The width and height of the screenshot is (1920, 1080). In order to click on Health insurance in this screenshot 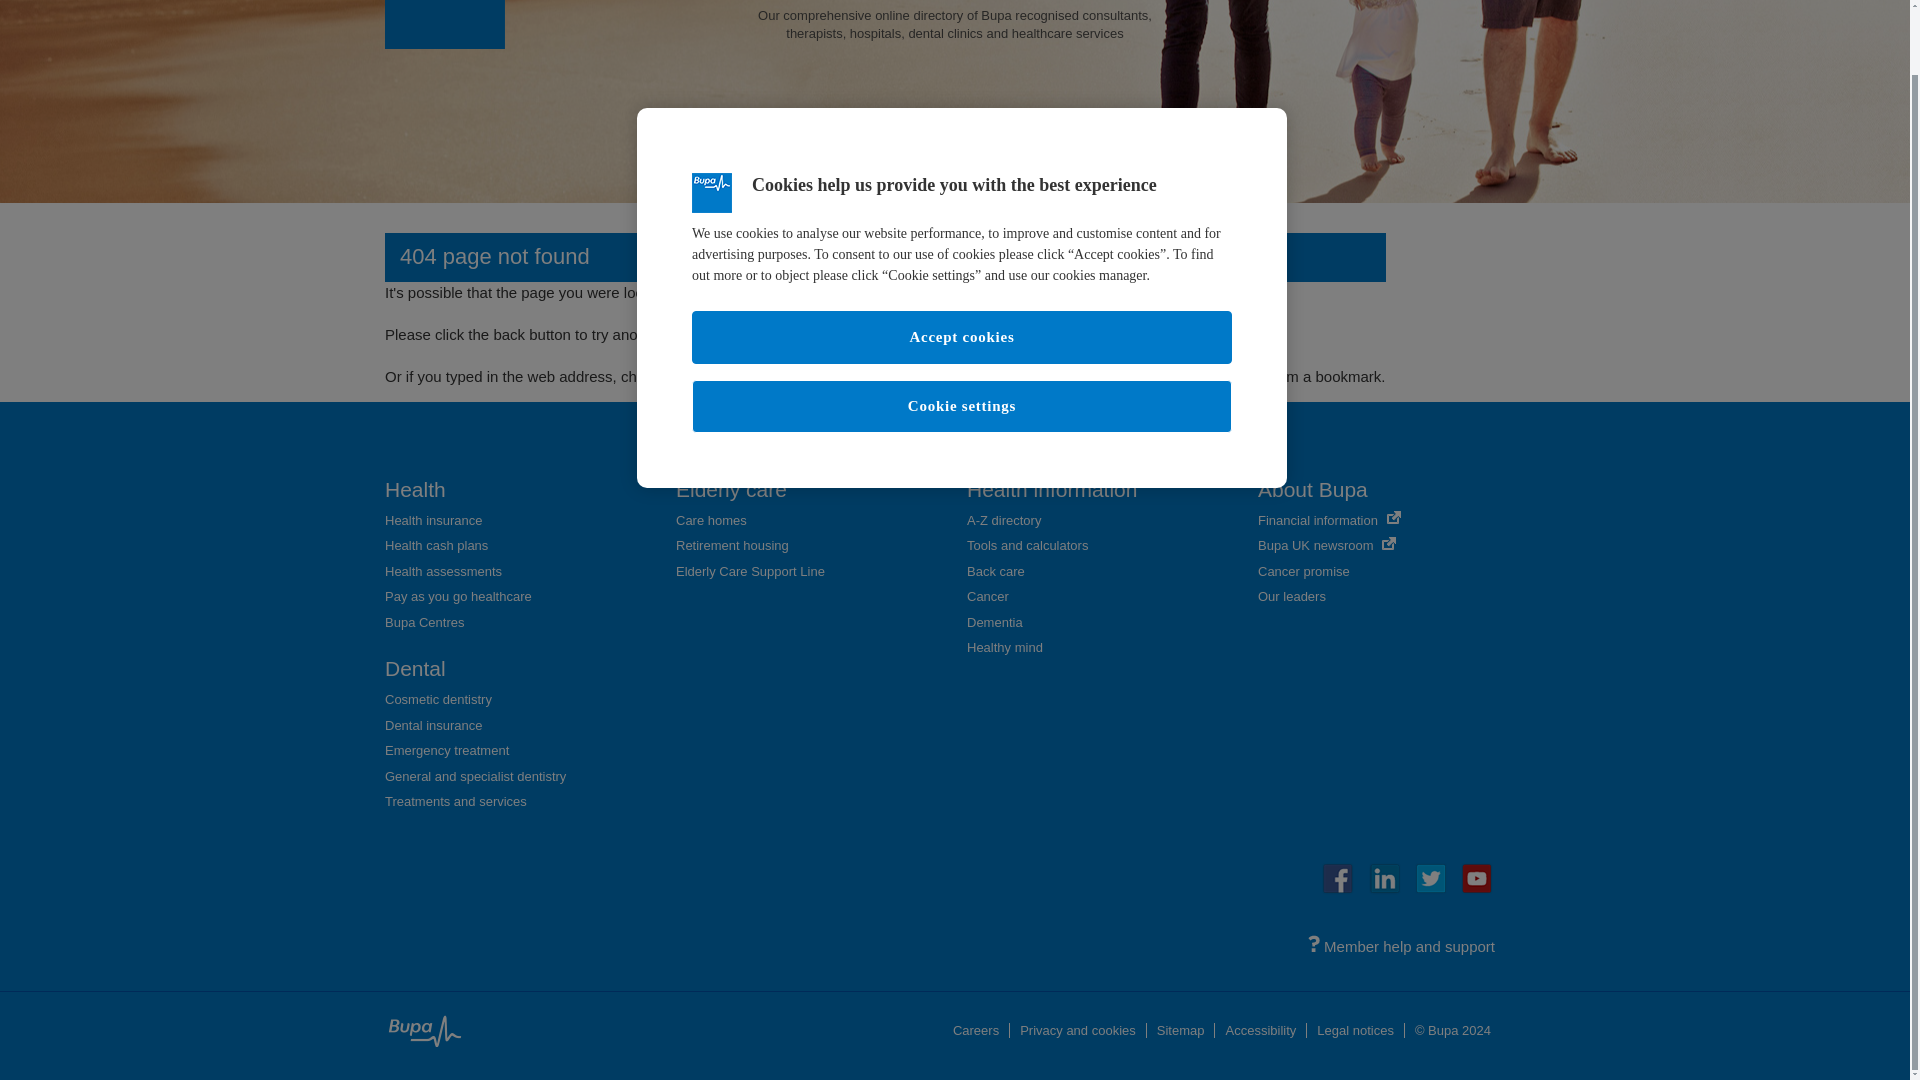, I will do `click(434, 520)`.